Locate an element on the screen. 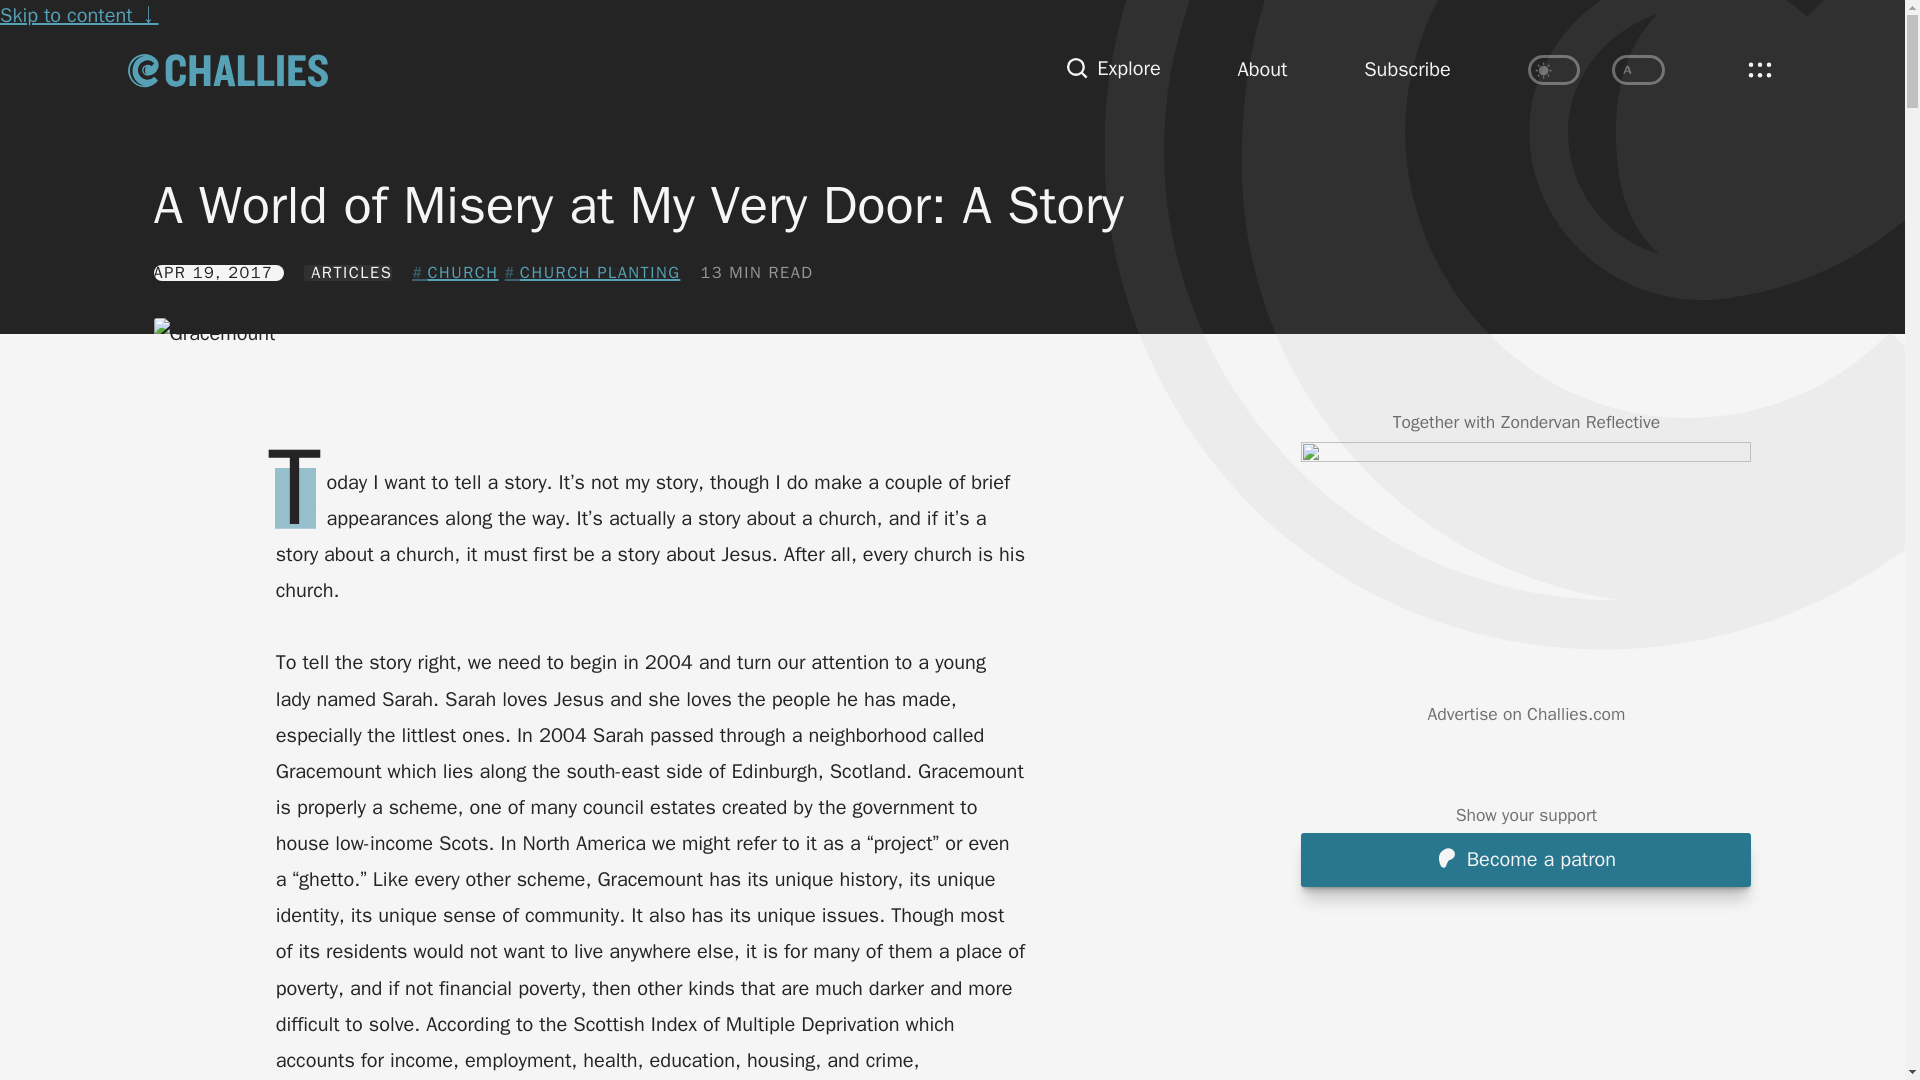 This screenshot has height=1080, width=1920. APR 19, 2017 is located at coordinates (218, 272).